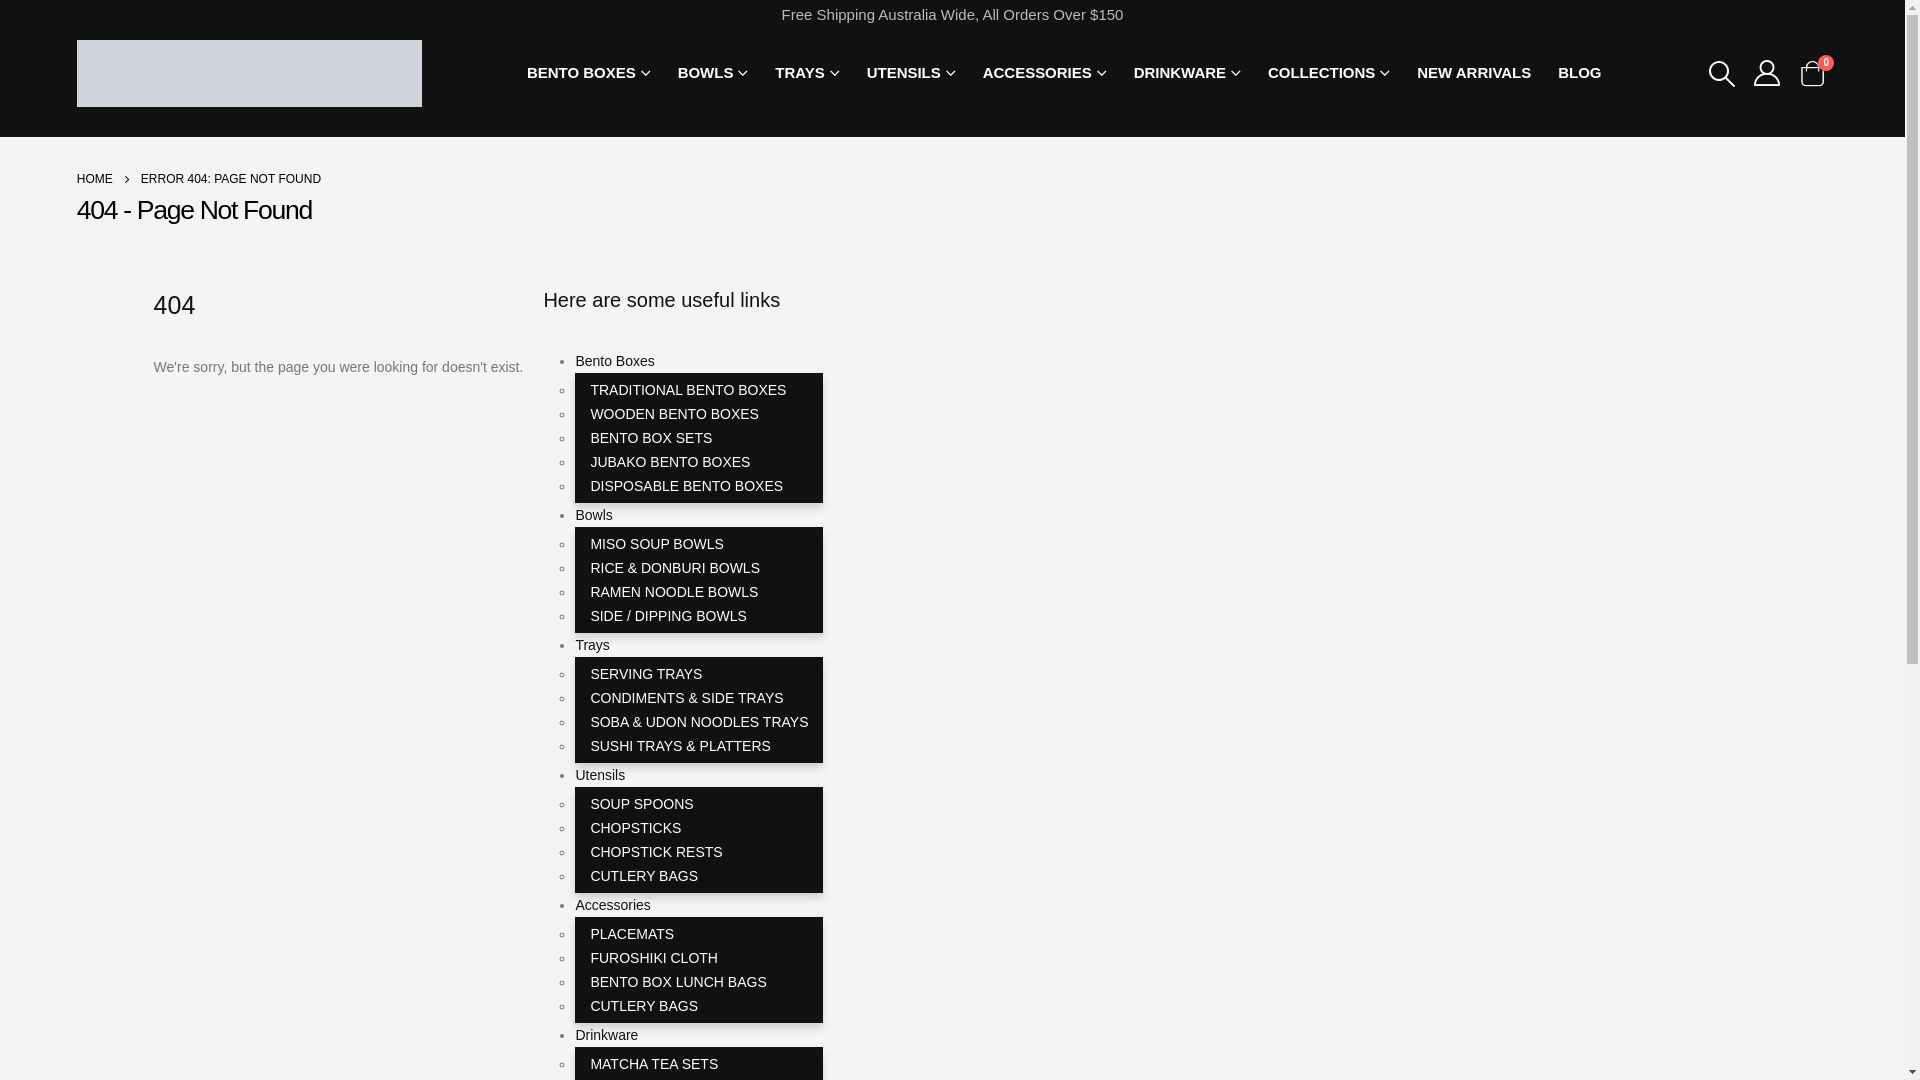  What do you see at coordinates (680, 746) in the screenshot?
I see `SUSHI TRAYS & PLATTERS` at bounding box center [680, 746].